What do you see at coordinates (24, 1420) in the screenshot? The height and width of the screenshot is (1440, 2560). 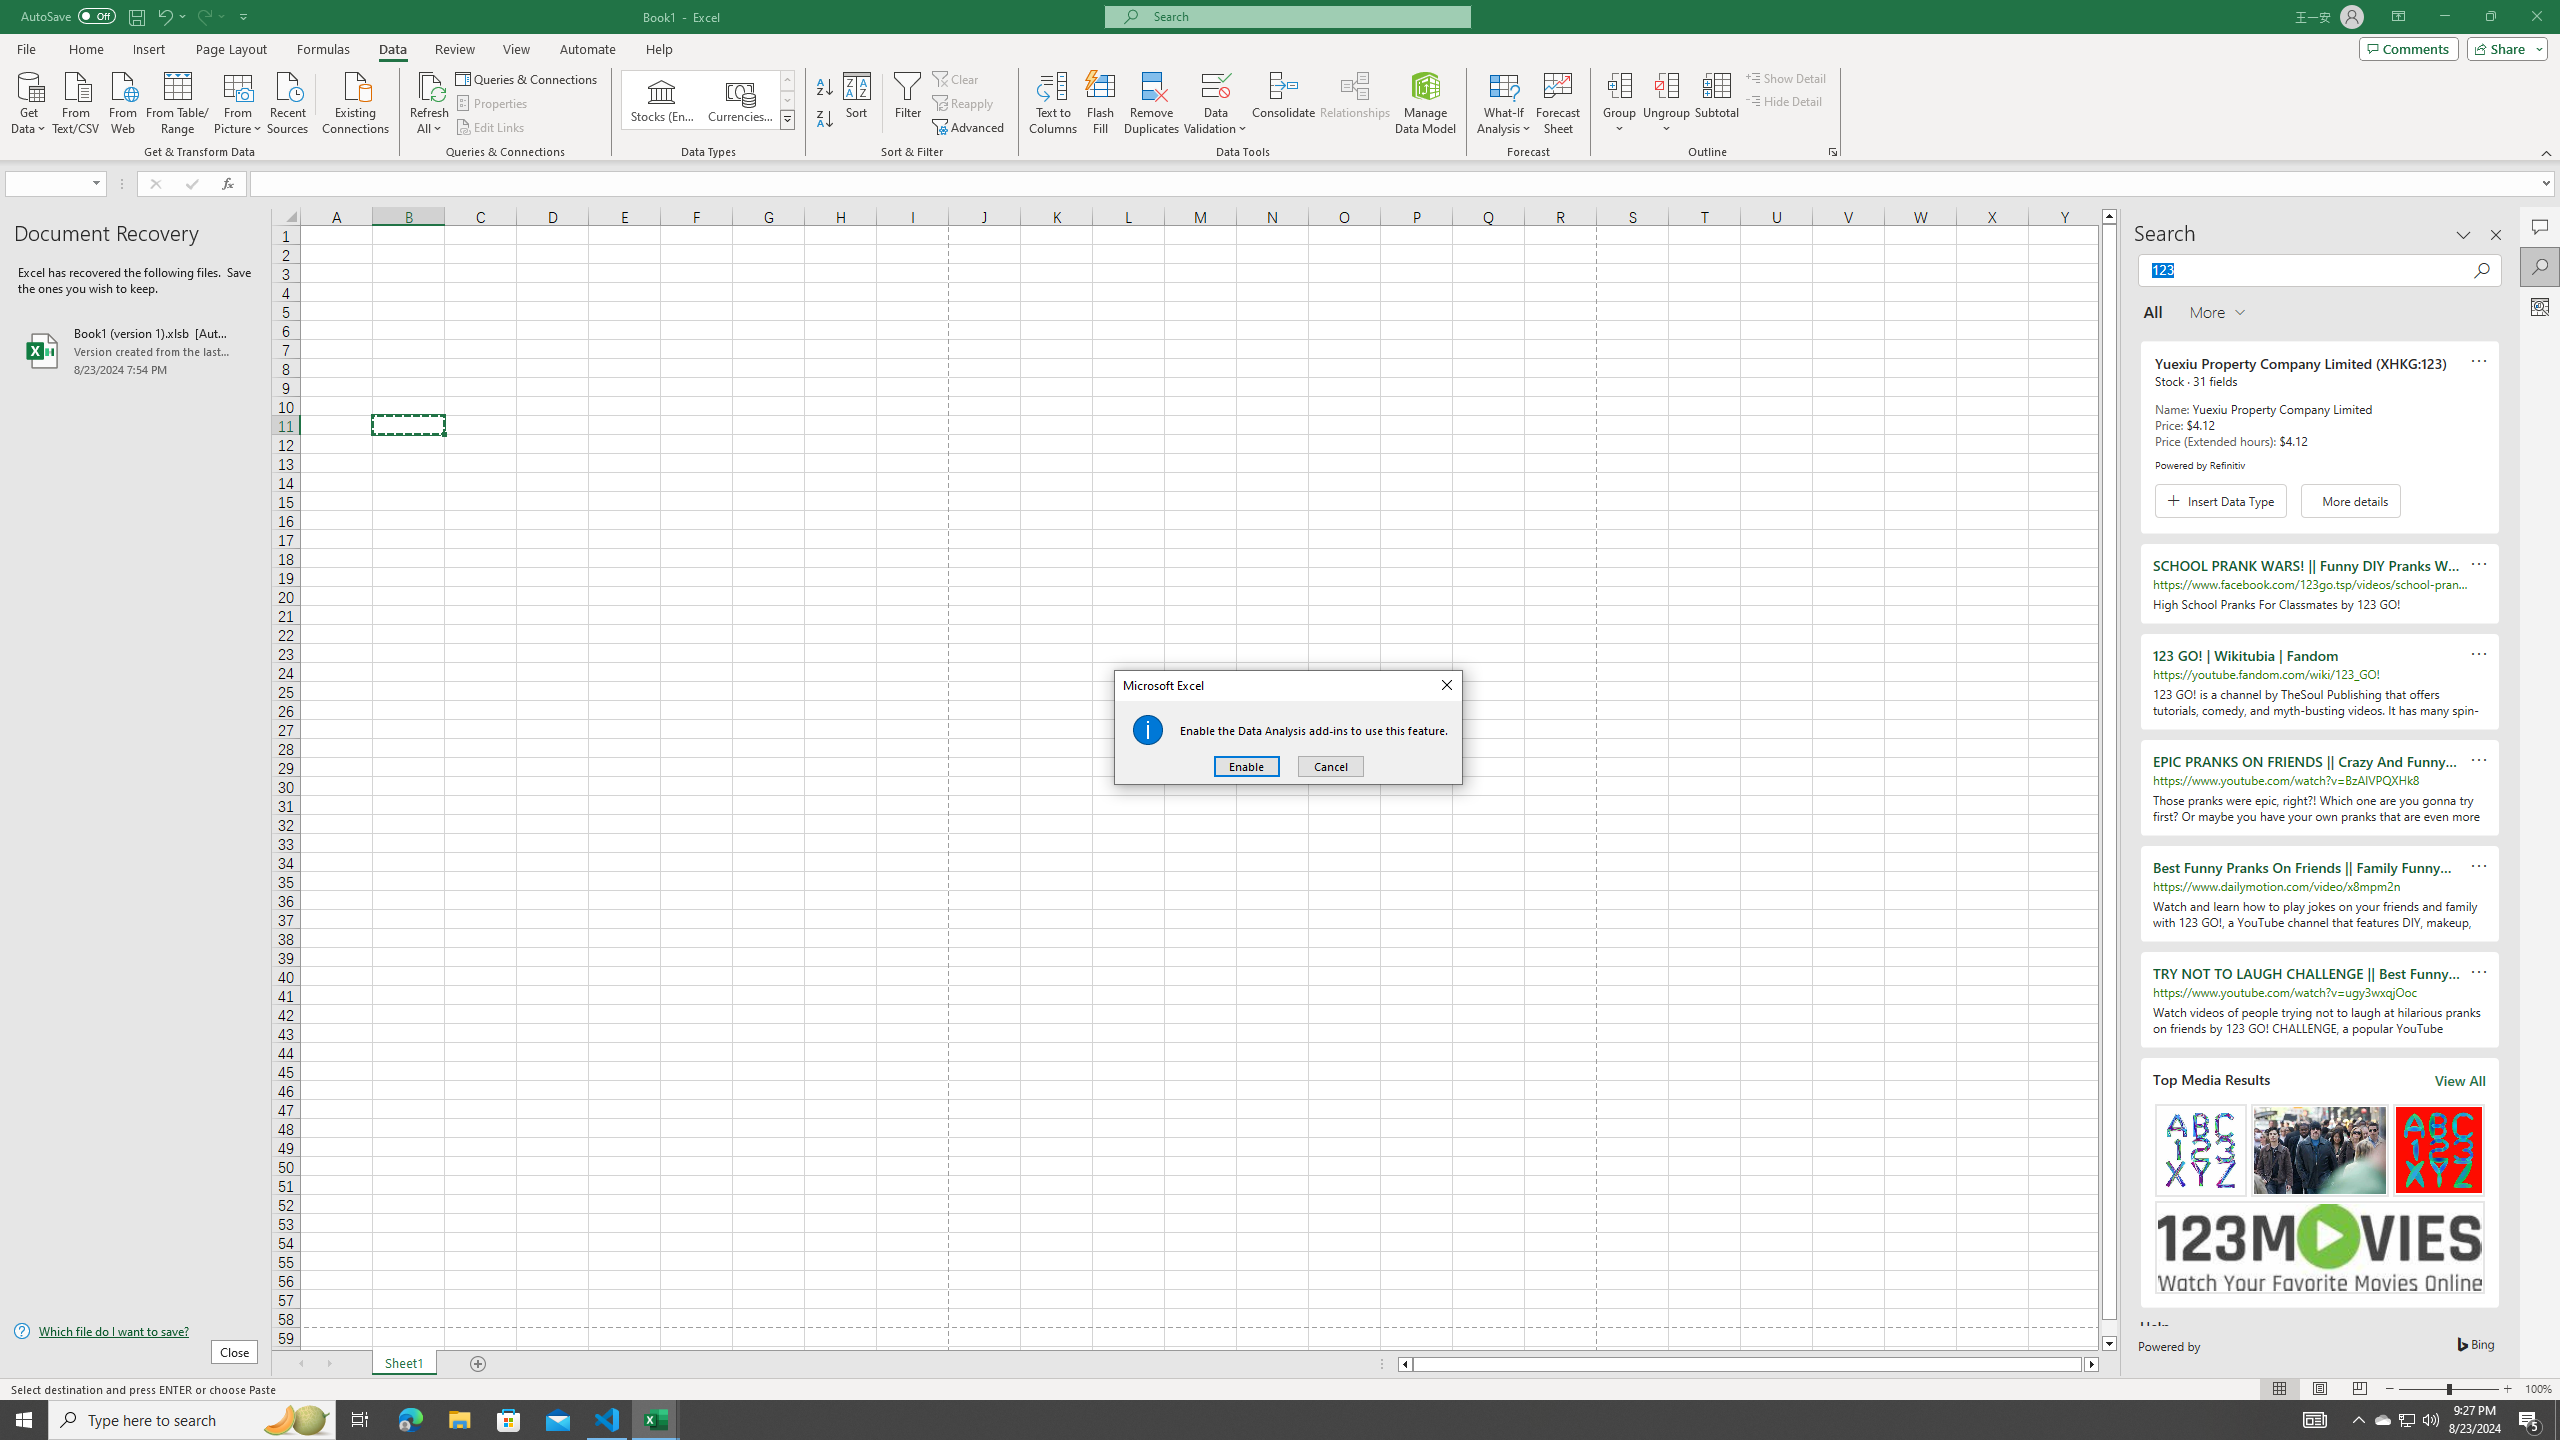 I see `Enable` at bounding box center [24, 1420].